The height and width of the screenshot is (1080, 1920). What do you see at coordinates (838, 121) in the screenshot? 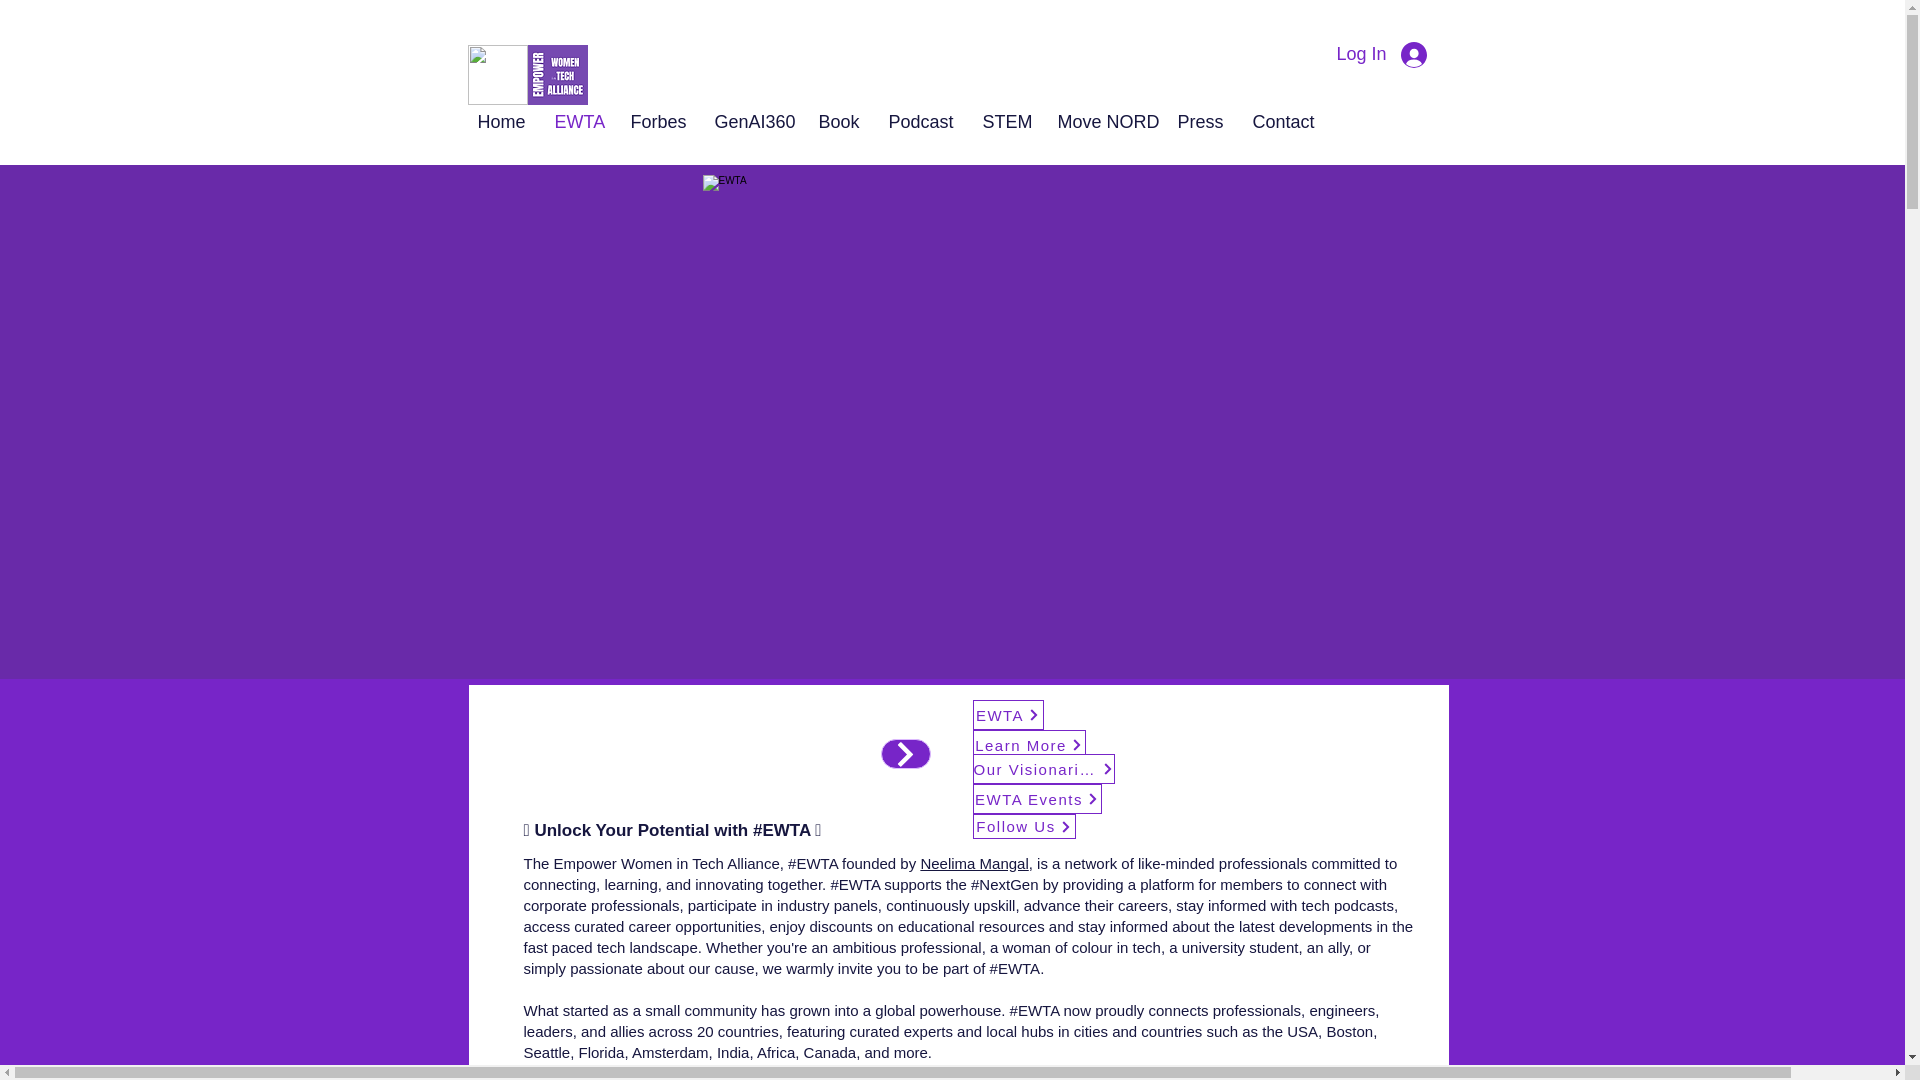
I see `Book` at bounding box center [838, 121].